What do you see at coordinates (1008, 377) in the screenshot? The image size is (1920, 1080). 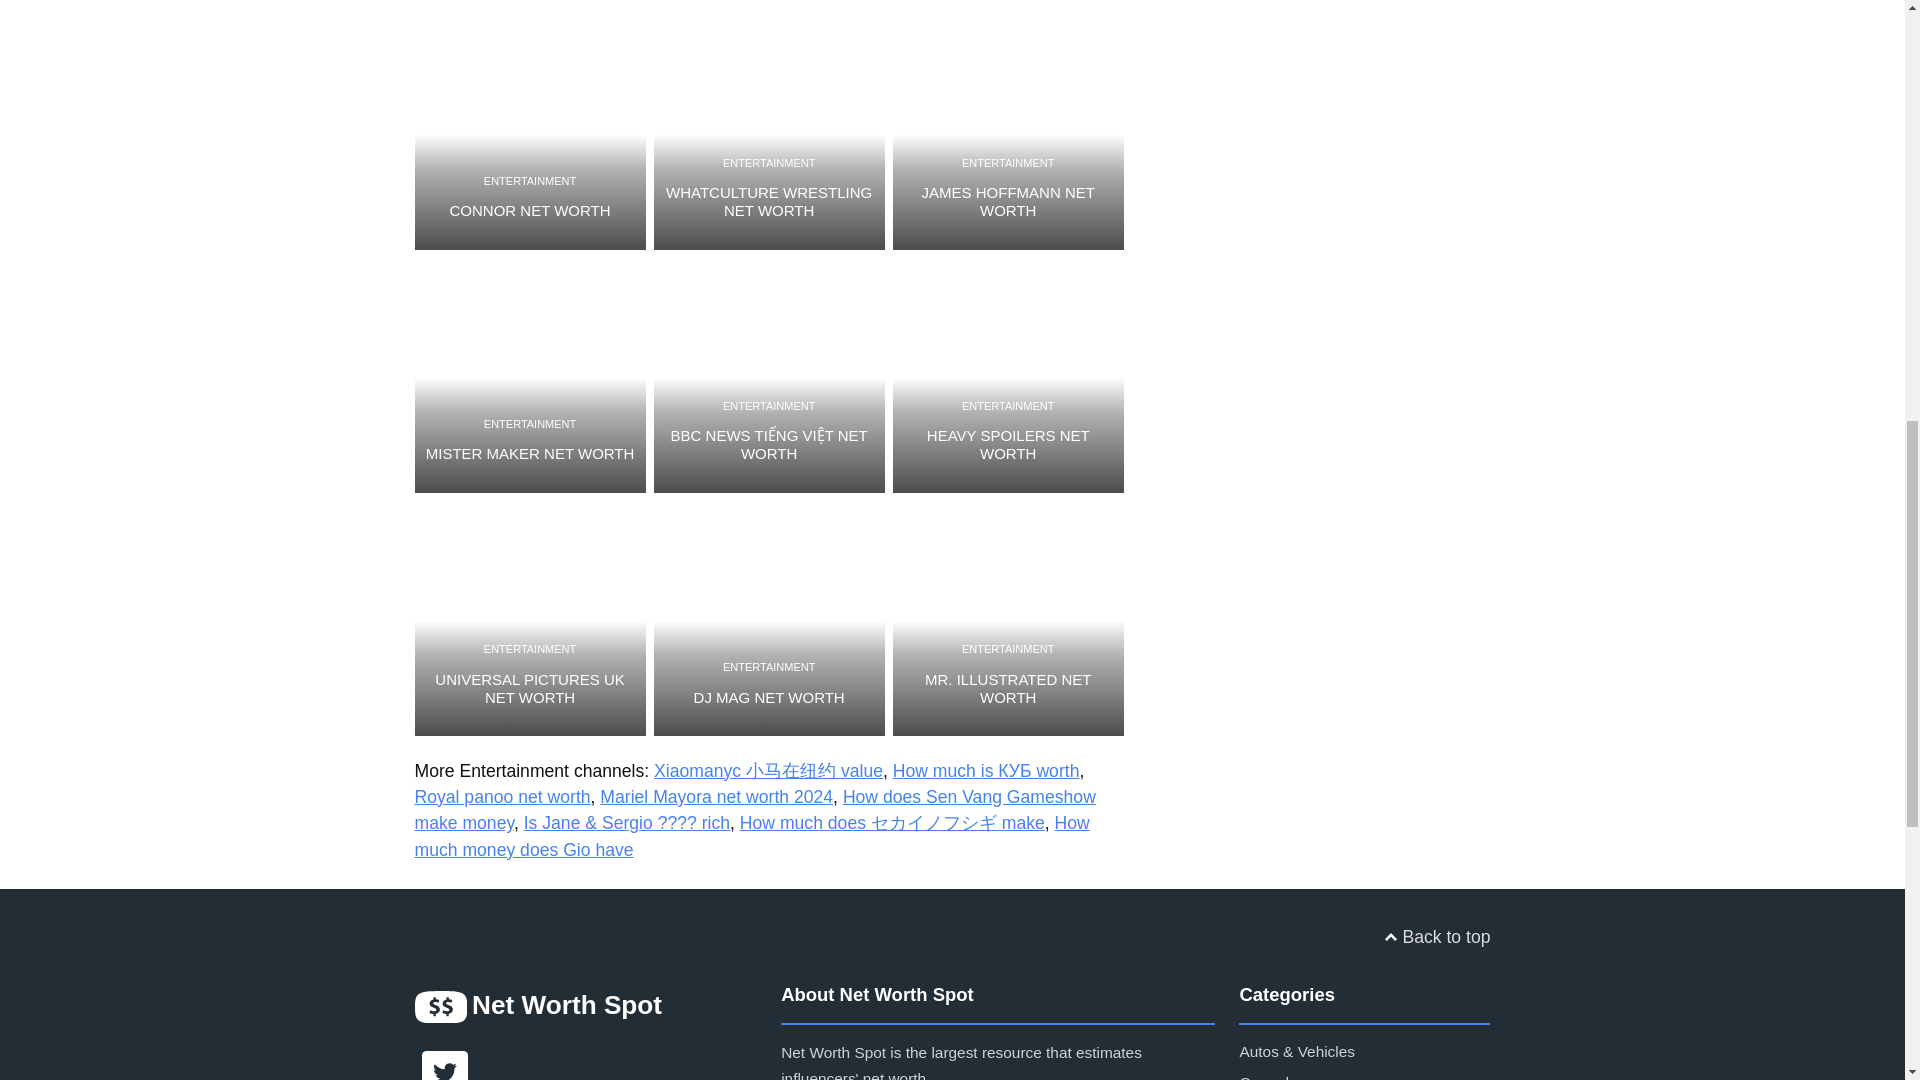 I see `Heavy Spoilers Net Worth` at bounding box center [1008, 377].